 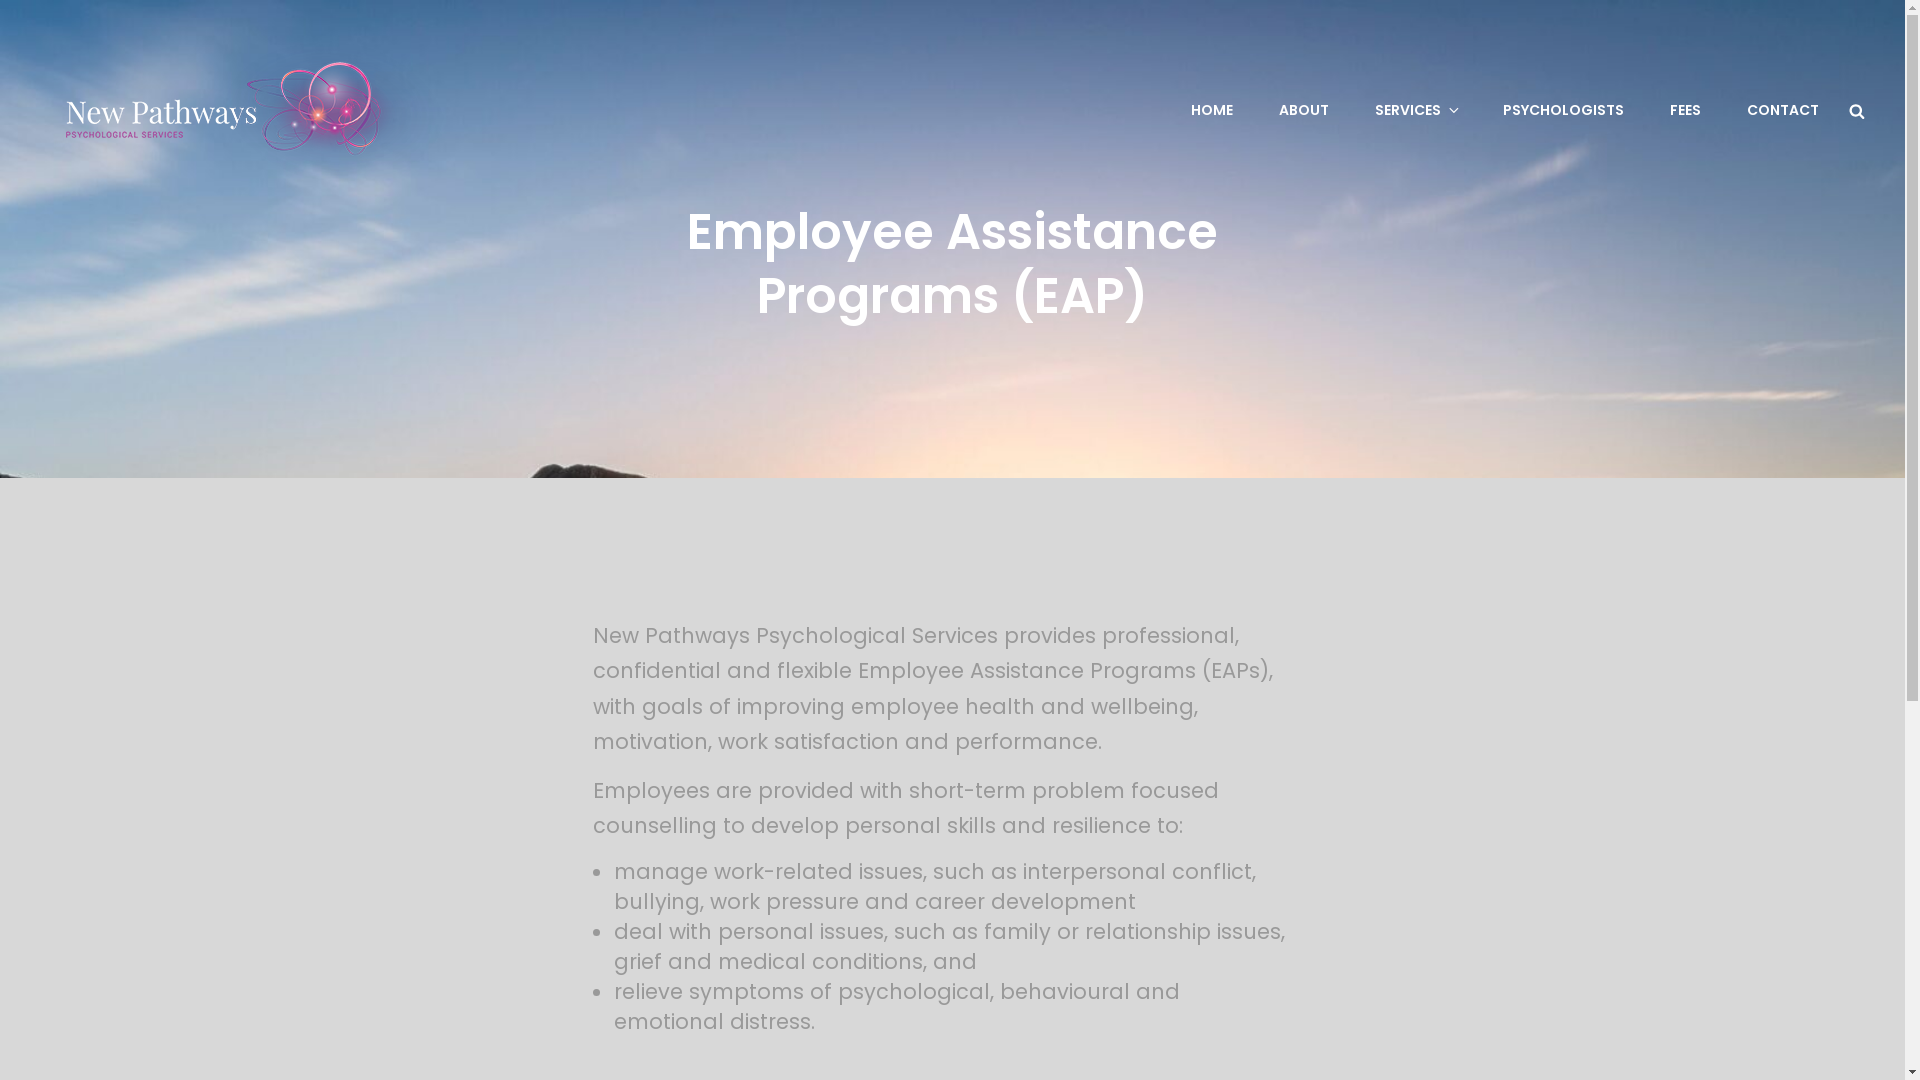 What do you see at coordinates (1304, 110) in the screenshot?
I see `ABOUT` at bounding box center [1304, 110].